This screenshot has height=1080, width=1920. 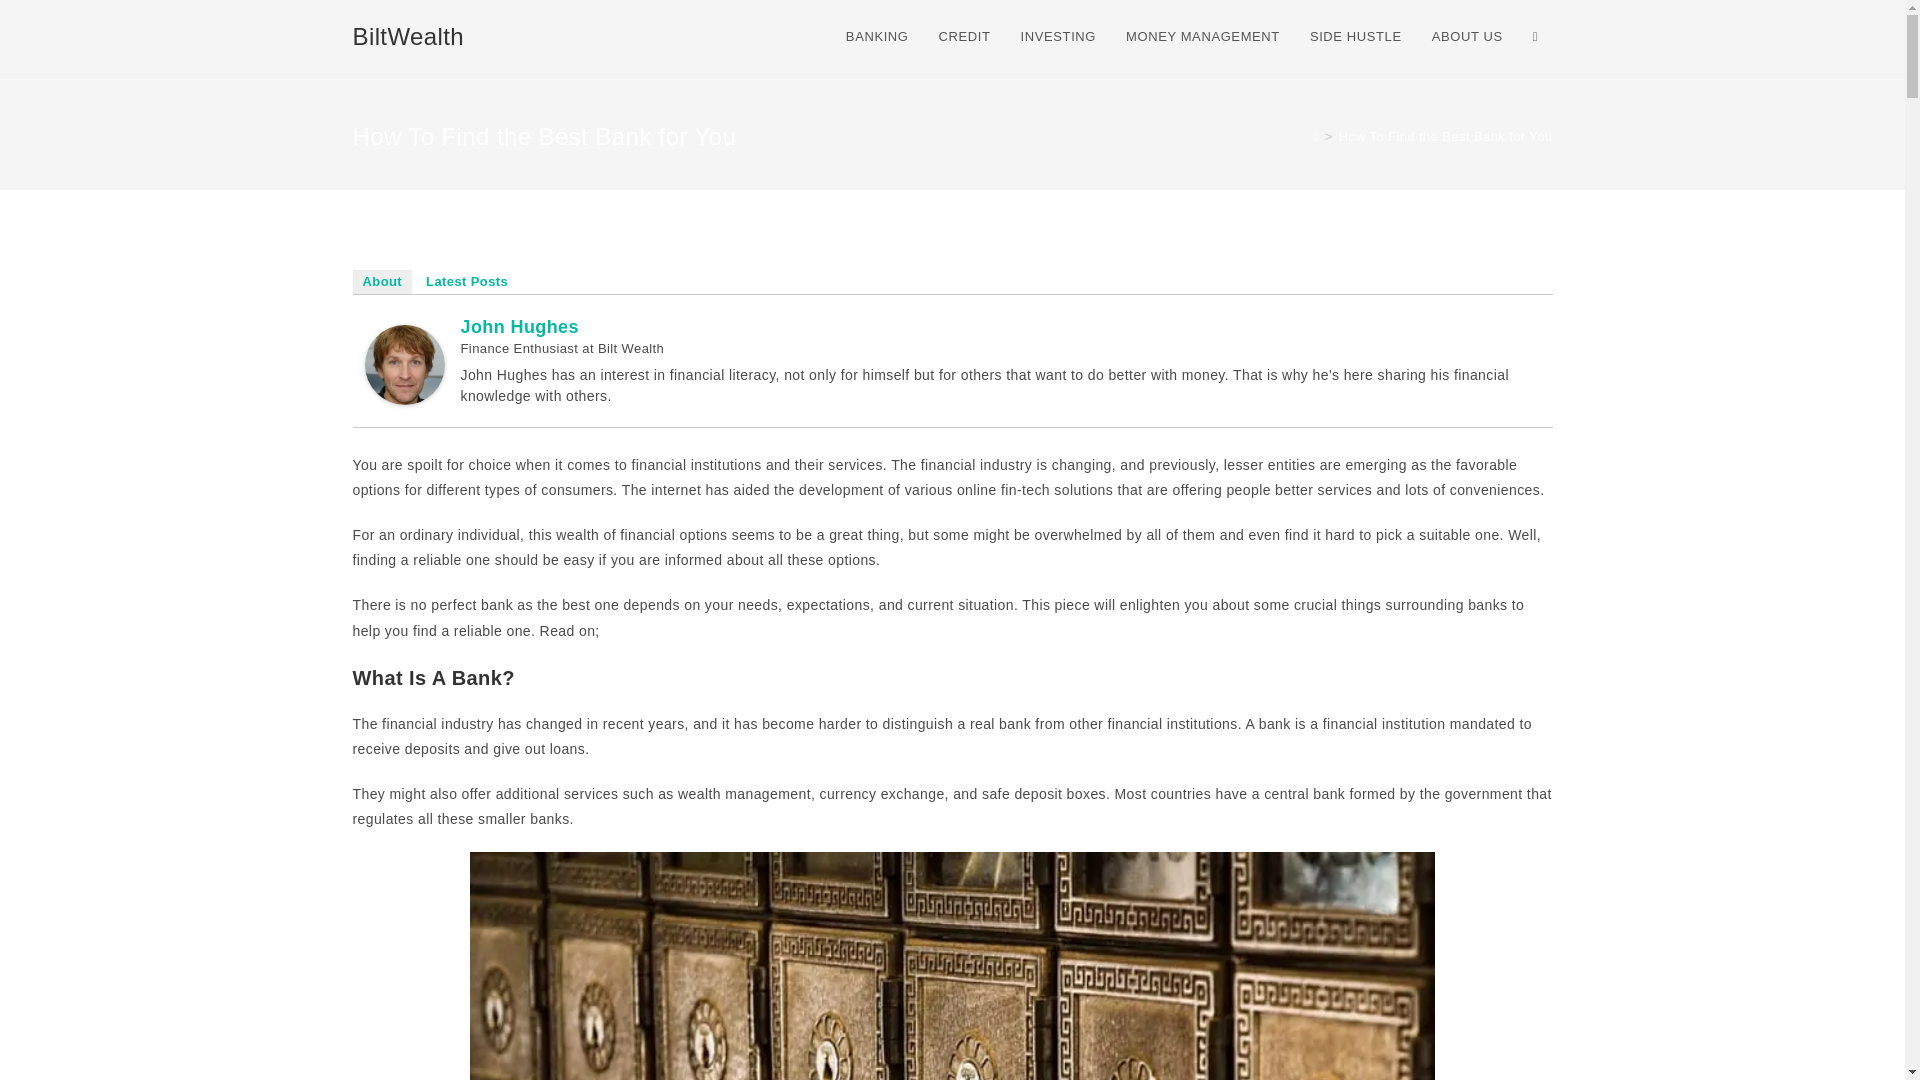 I want to click on BANKING, so click(x=877, y=37).